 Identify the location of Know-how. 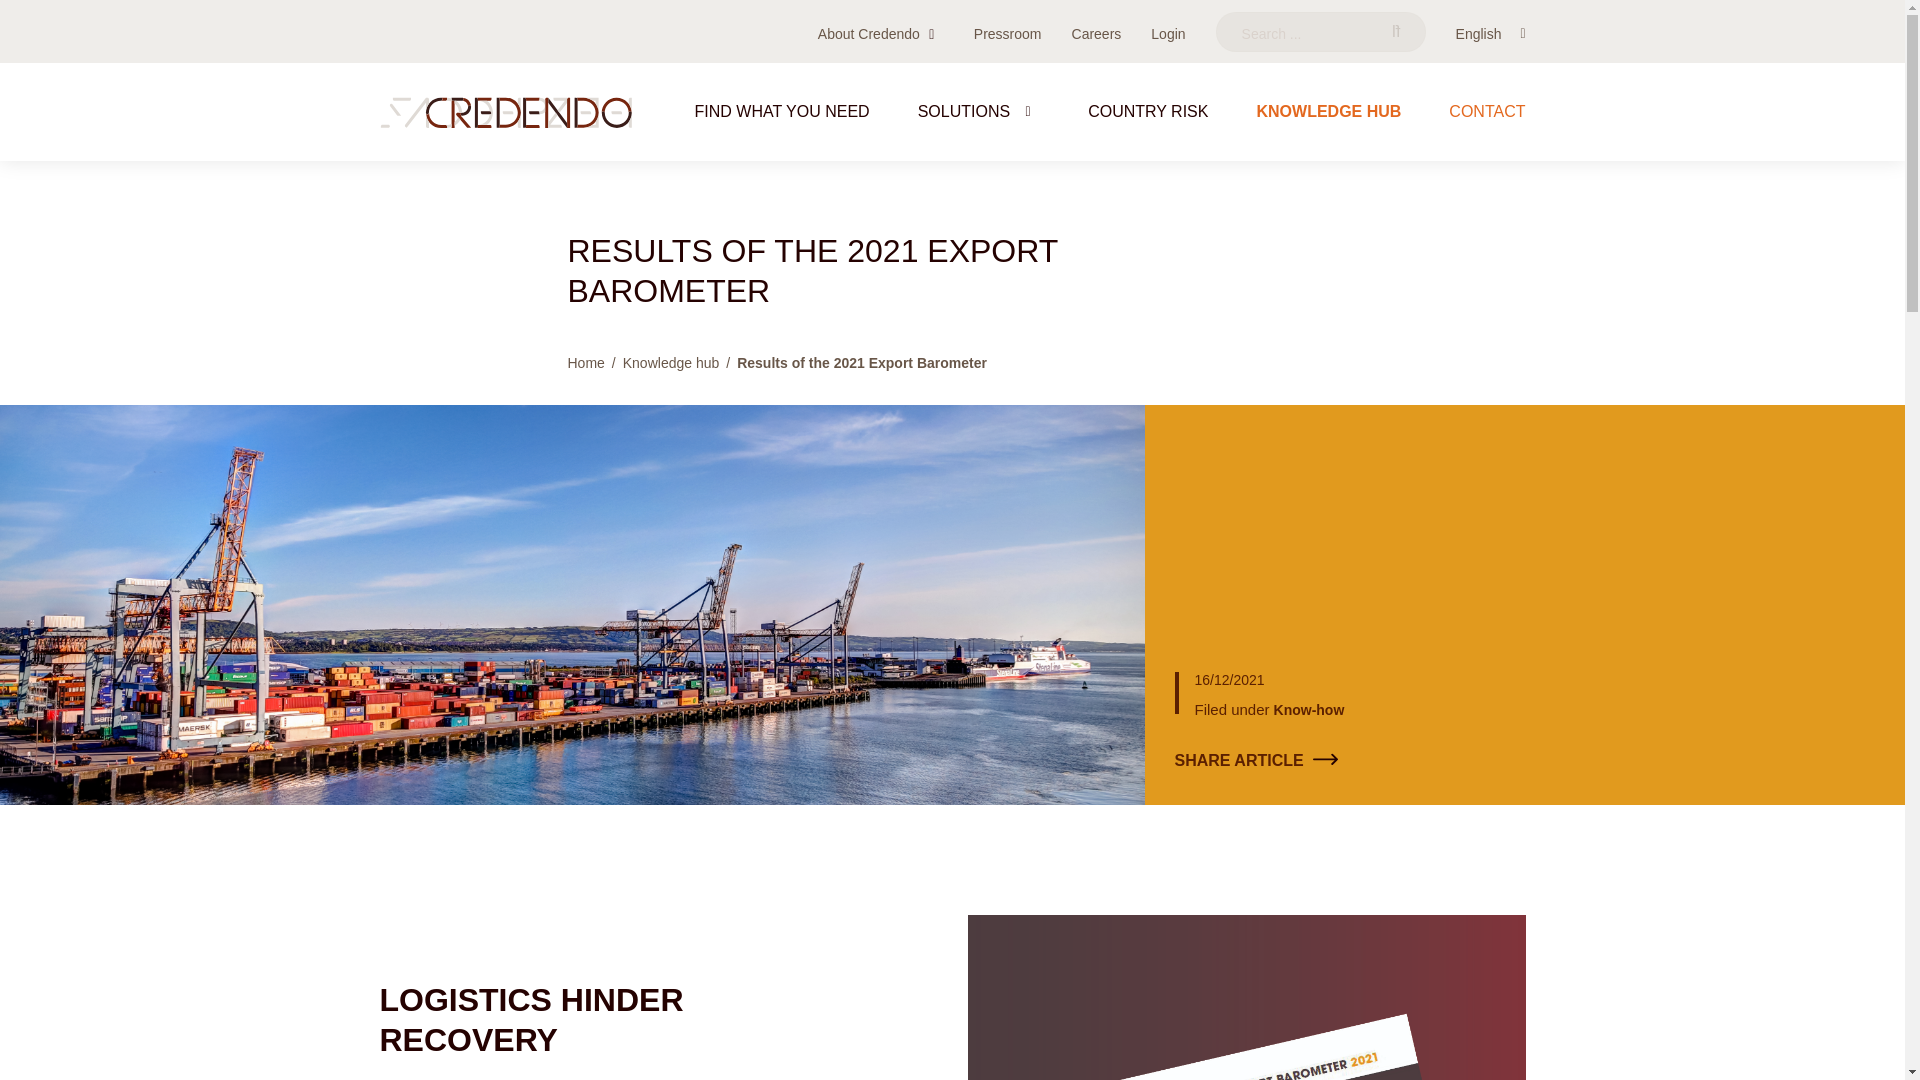
(1310, 710).